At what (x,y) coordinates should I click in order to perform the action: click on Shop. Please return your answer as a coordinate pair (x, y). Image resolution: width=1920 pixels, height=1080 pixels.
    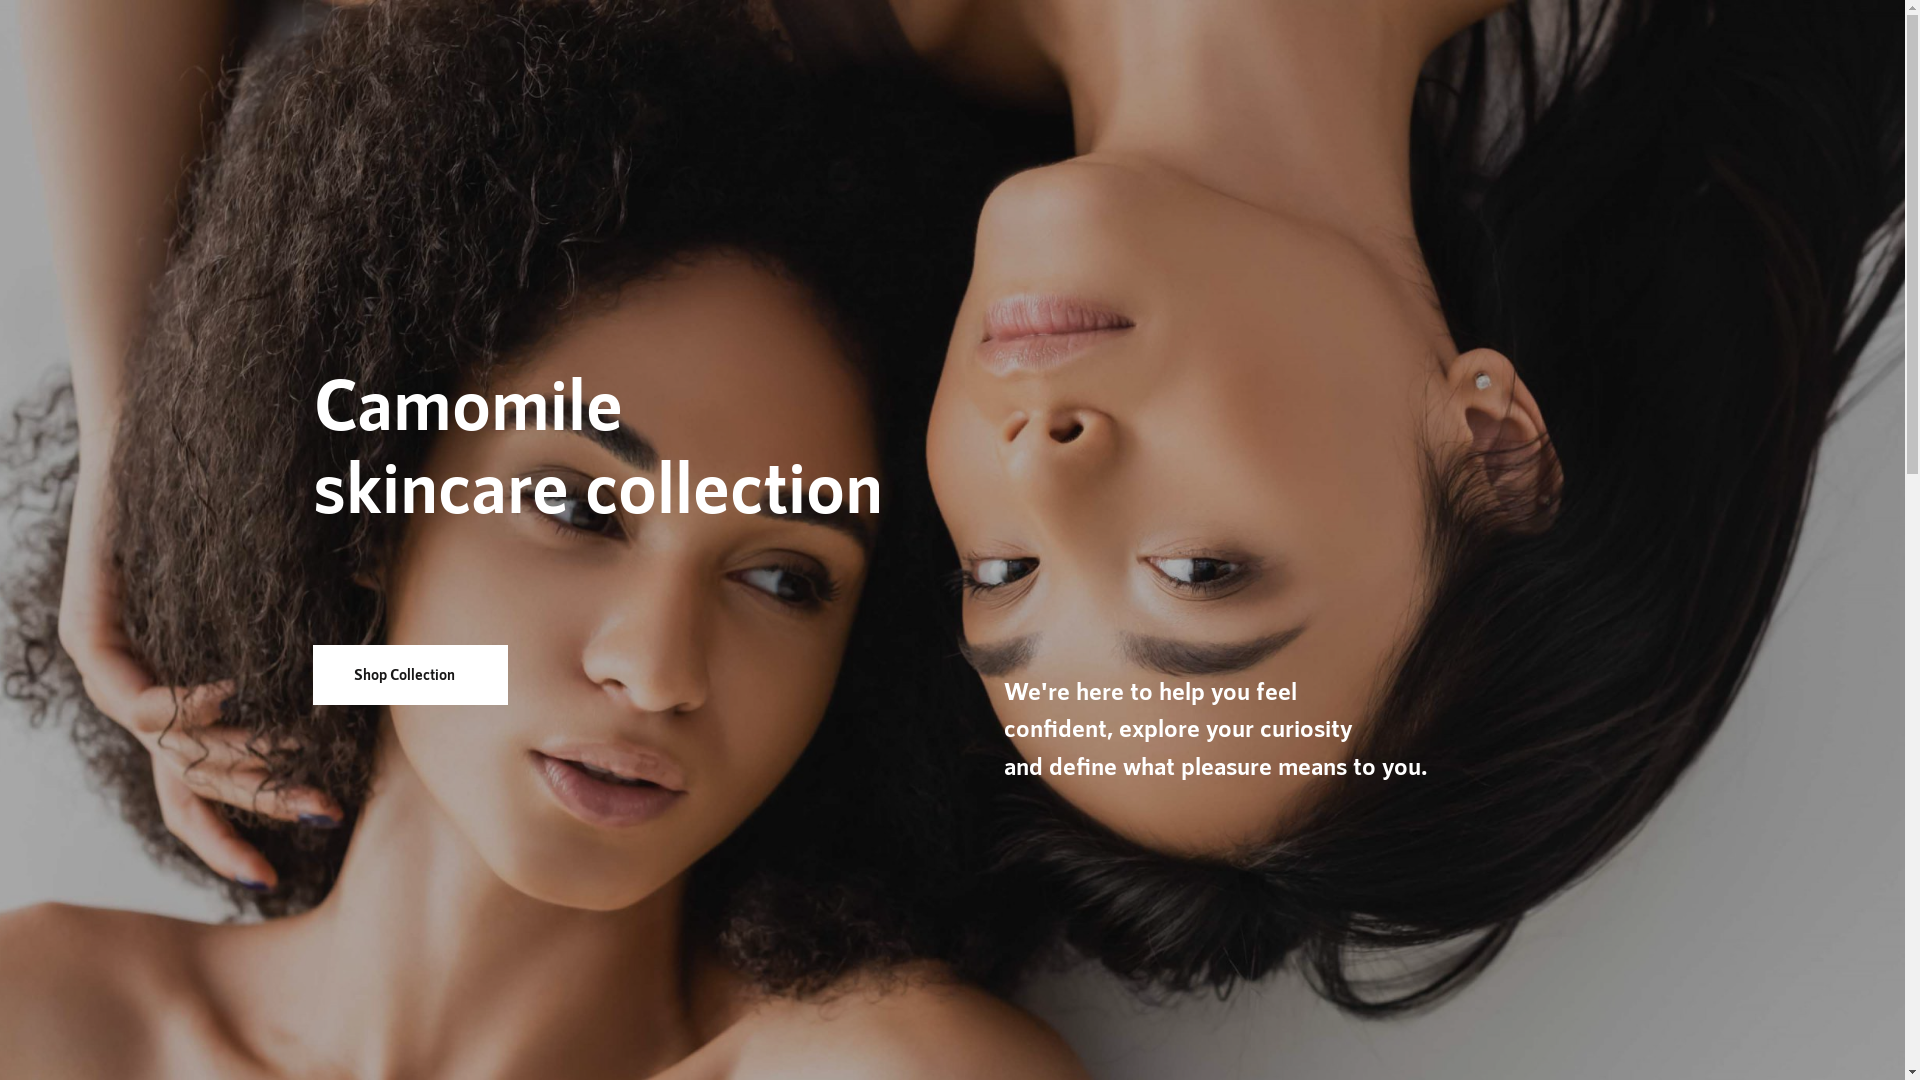
    Looking at the image, I should click on (1688, 58).